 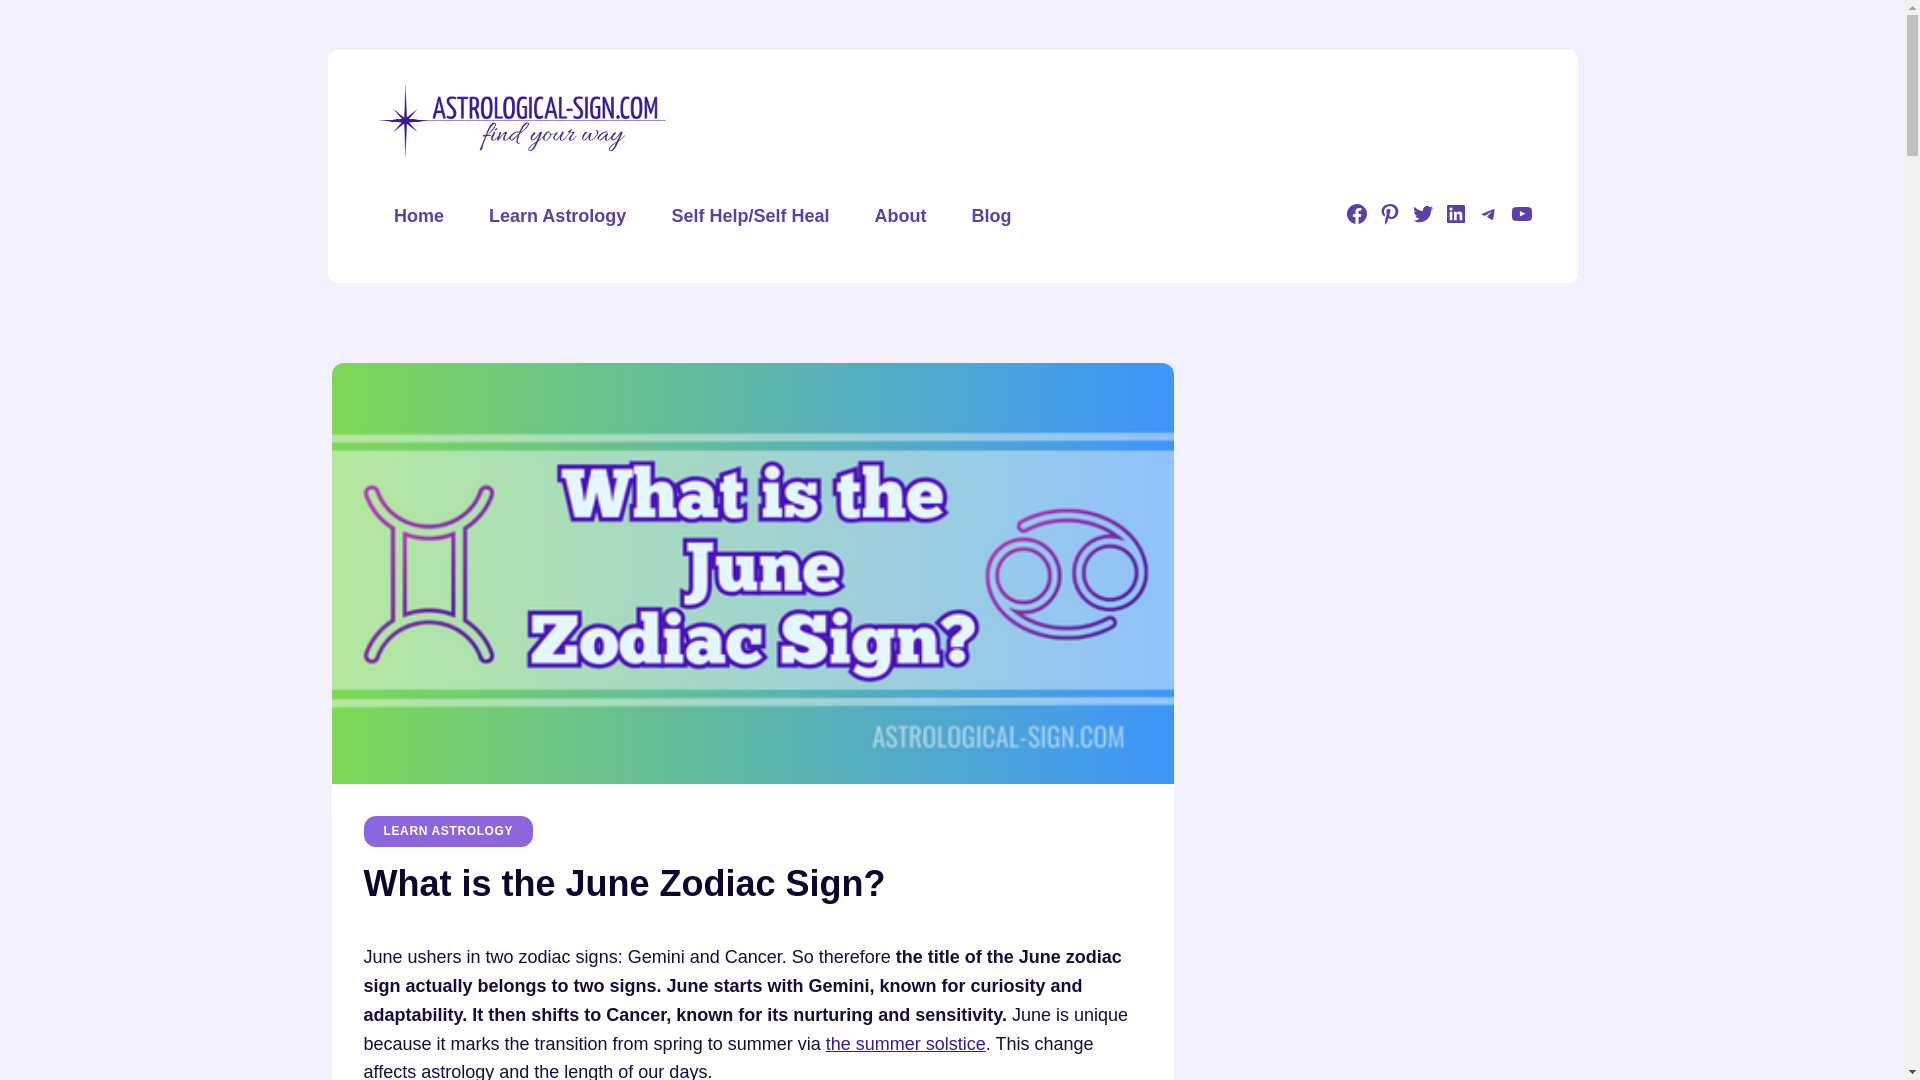 I want to click on Twitter, so click(x=1422, y=220).